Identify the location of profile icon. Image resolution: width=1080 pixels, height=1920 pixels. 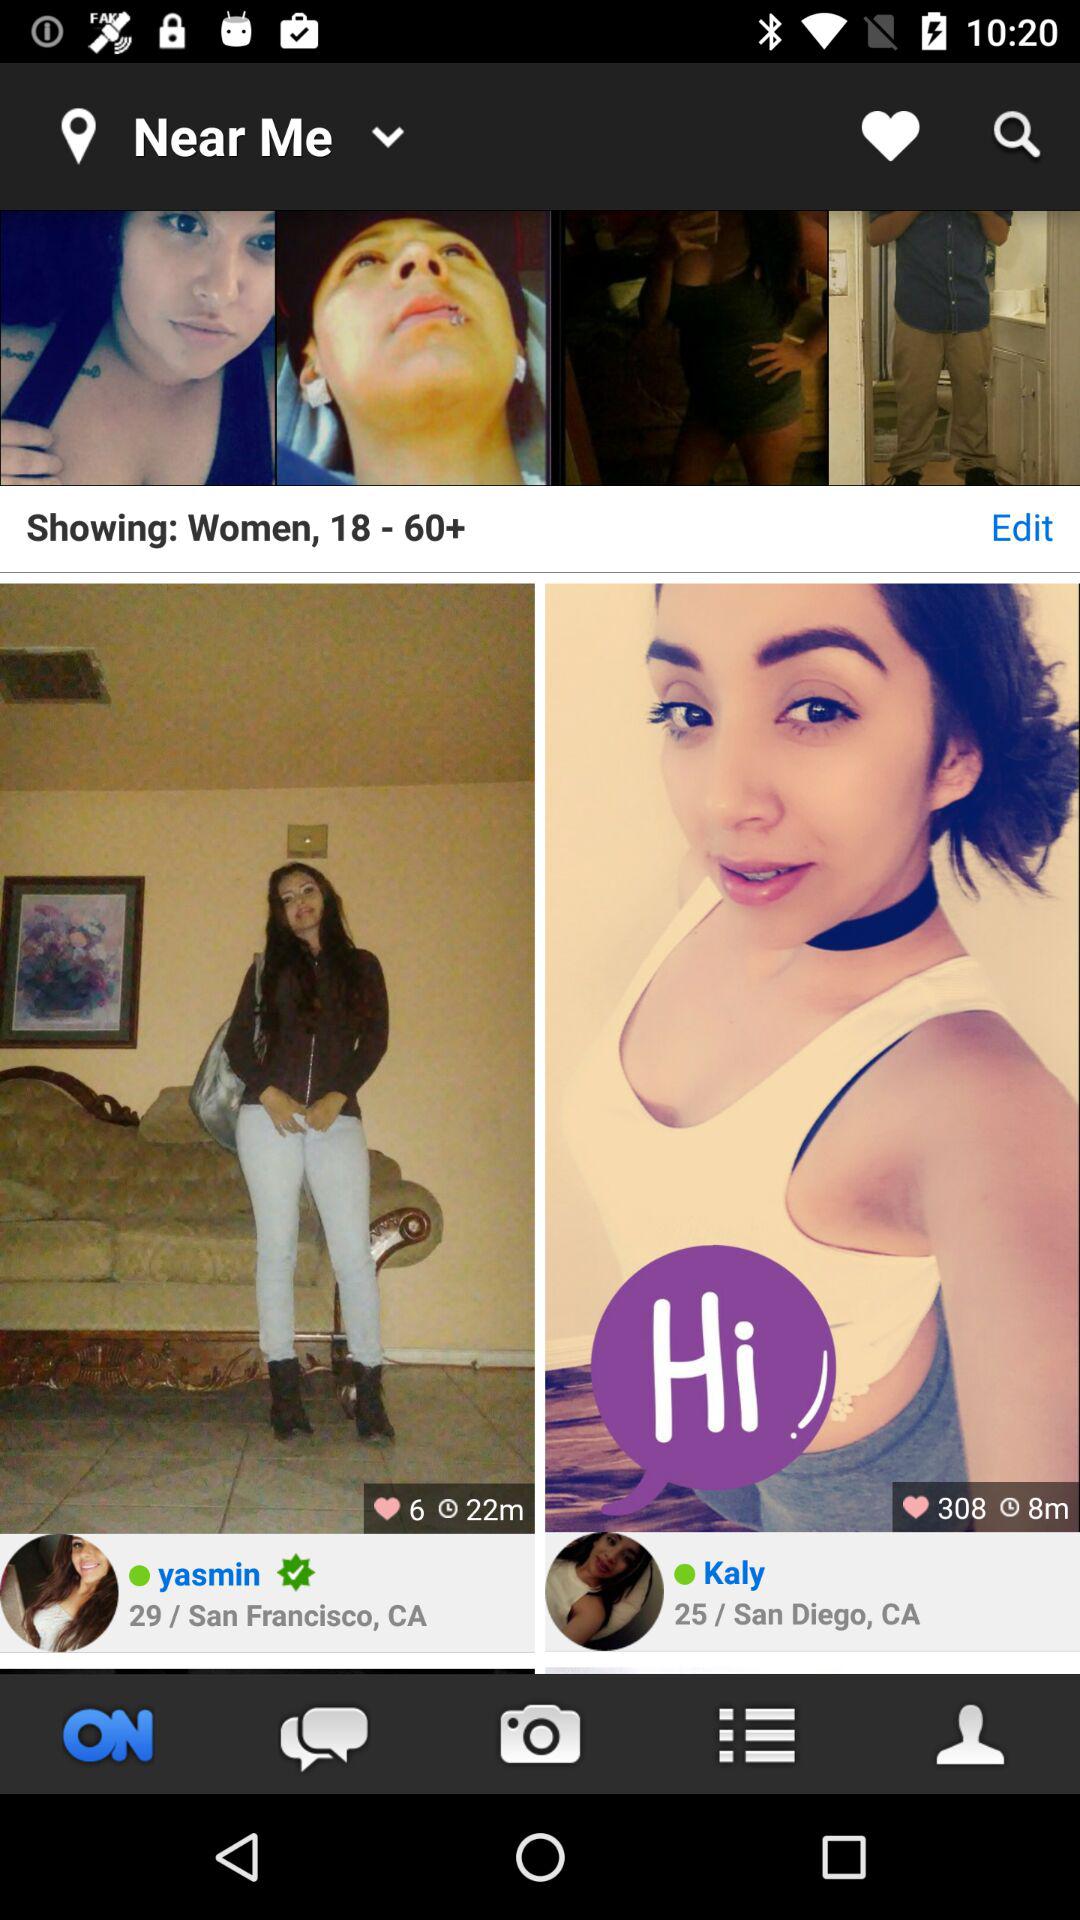
(972, 1734).